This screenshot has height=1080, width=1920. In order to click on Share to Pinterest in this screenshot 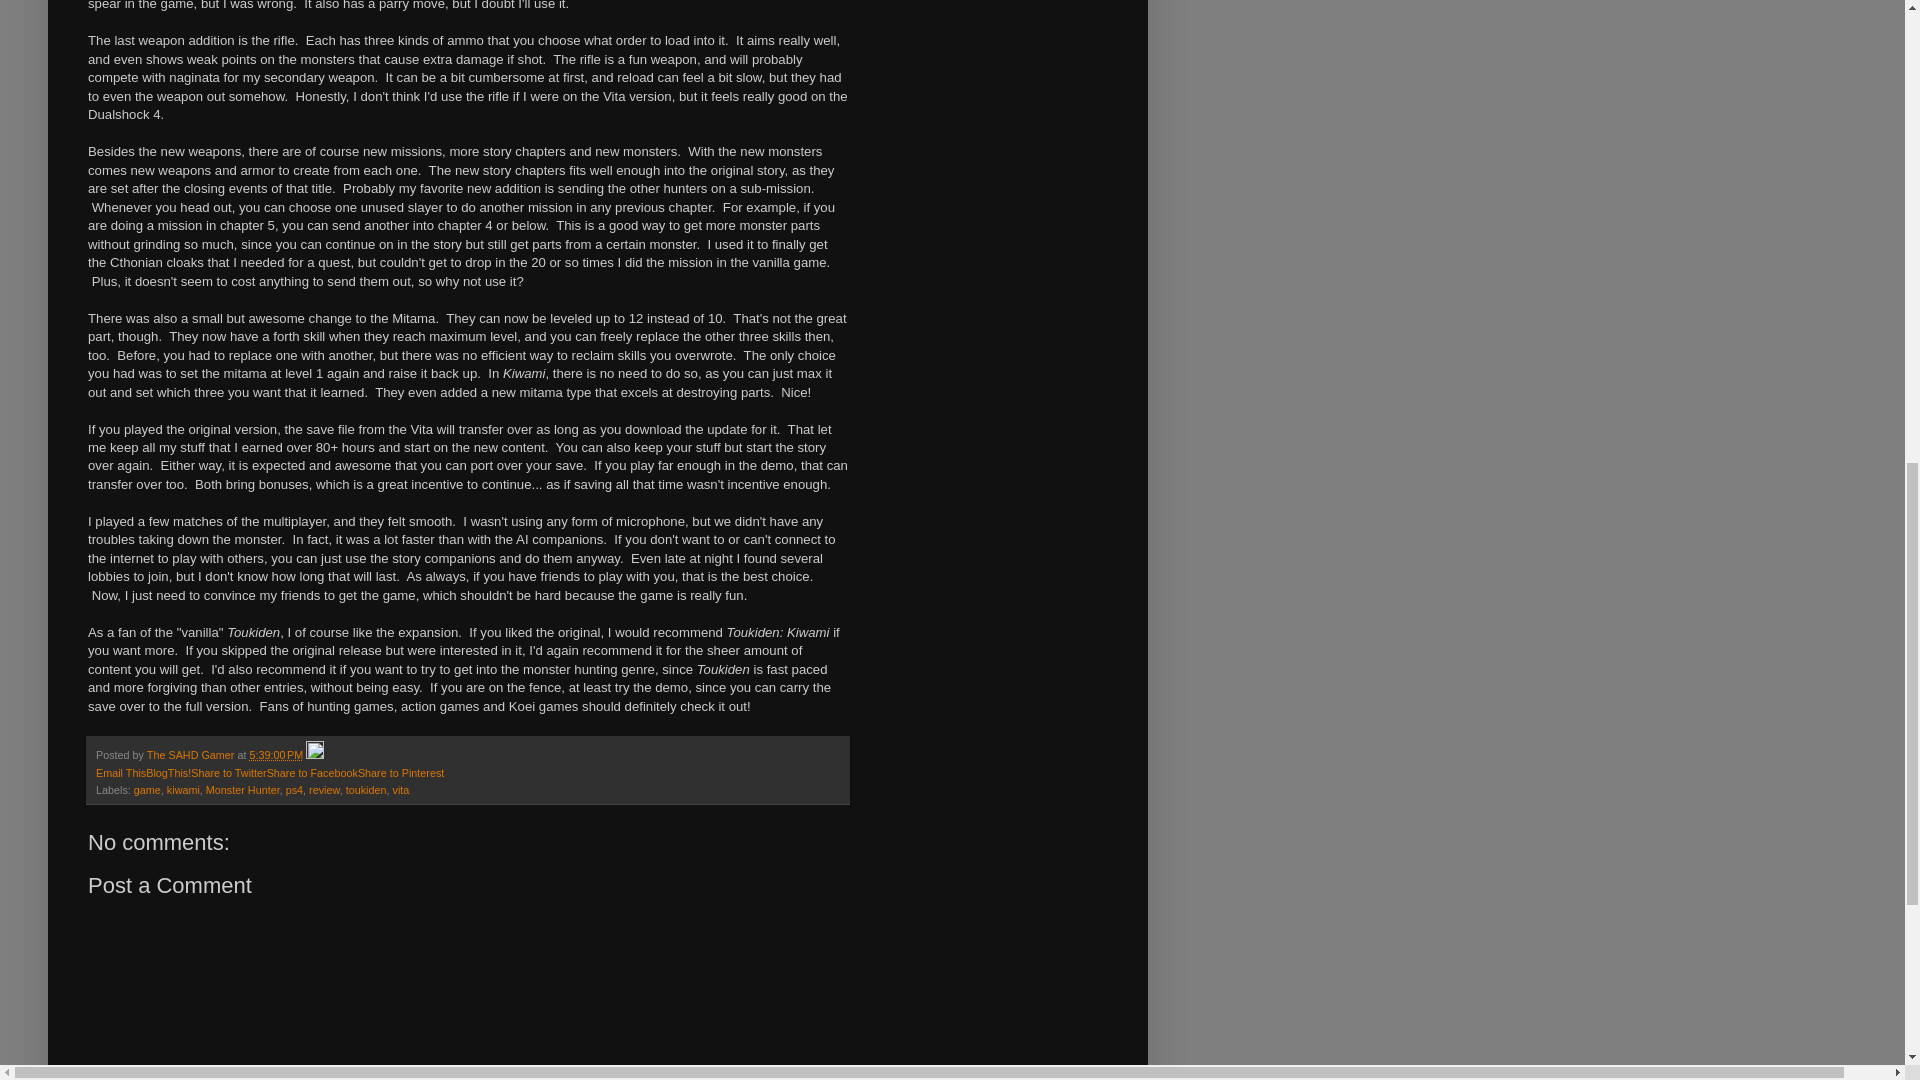, I will do `click(400, 772)`.